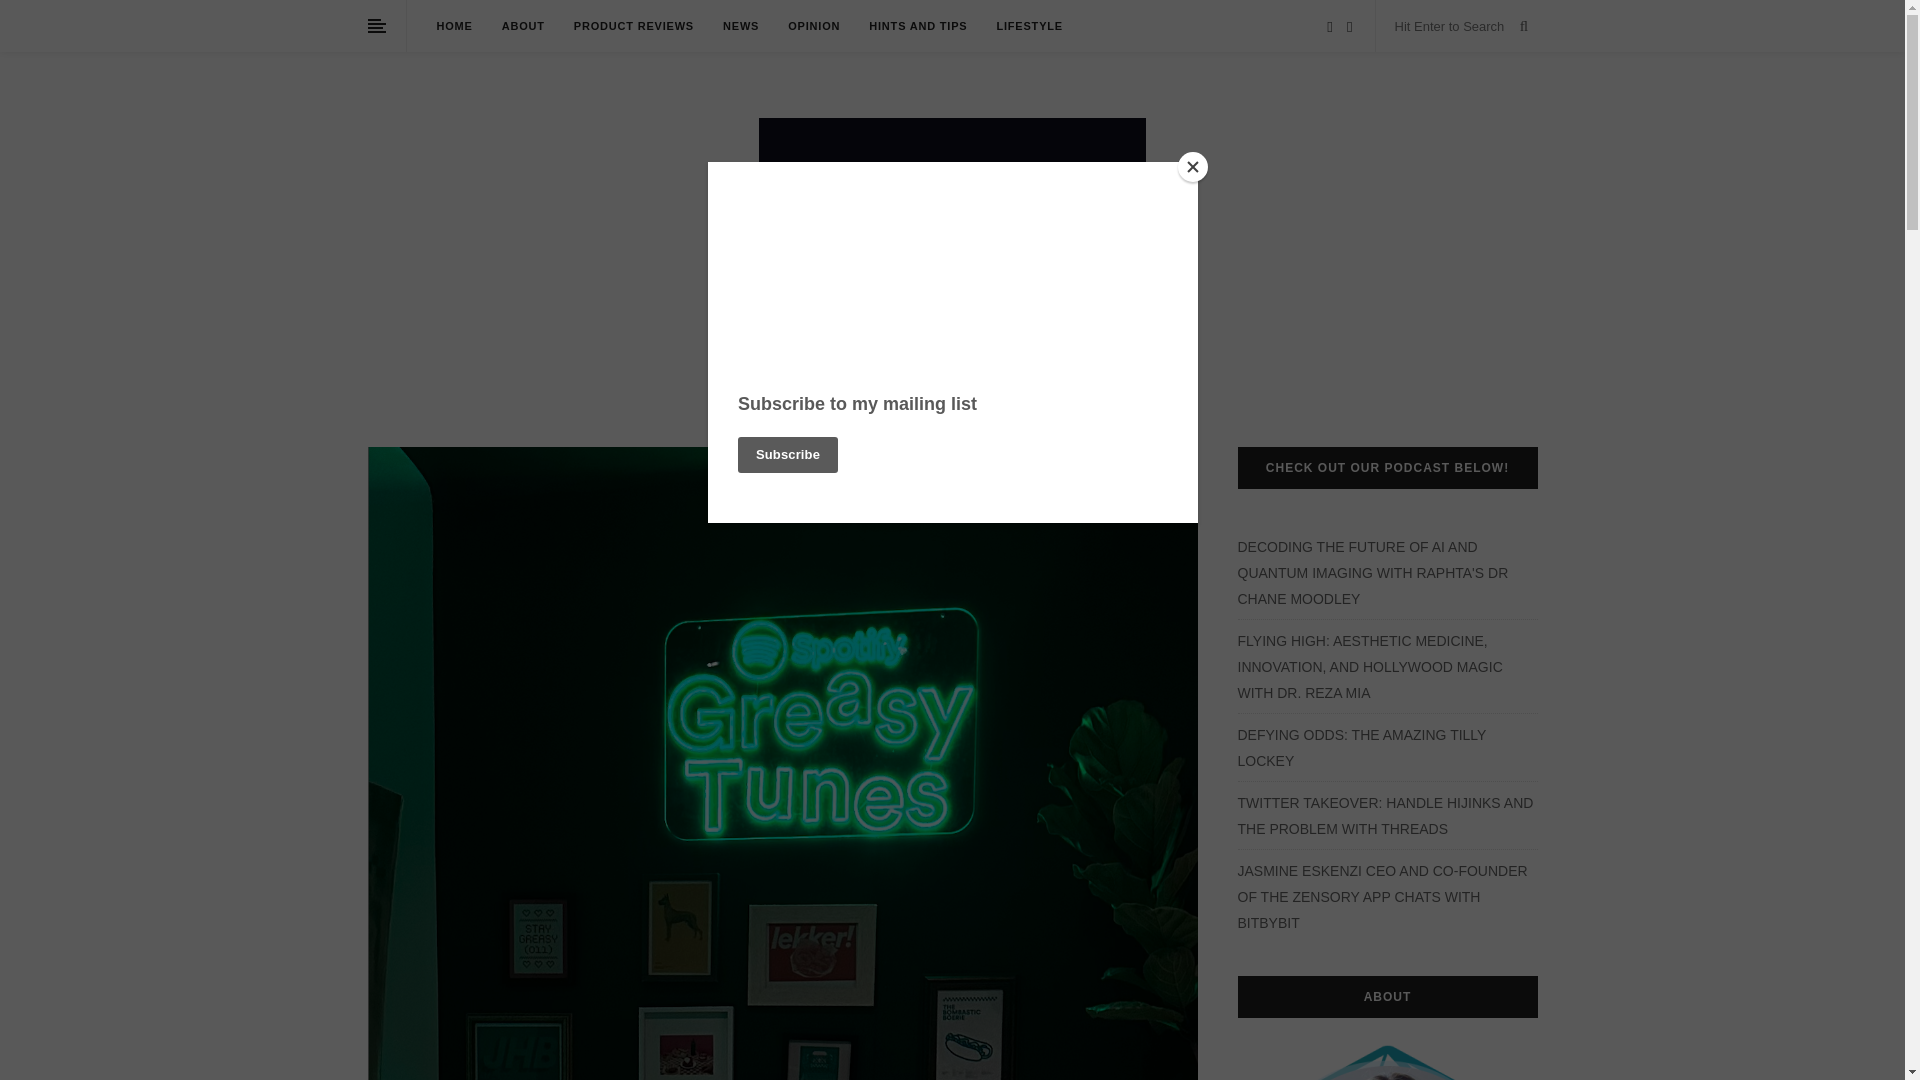  Describe the element at coordinates (454, 26) in the screenshot. I see `HOME` at that location.